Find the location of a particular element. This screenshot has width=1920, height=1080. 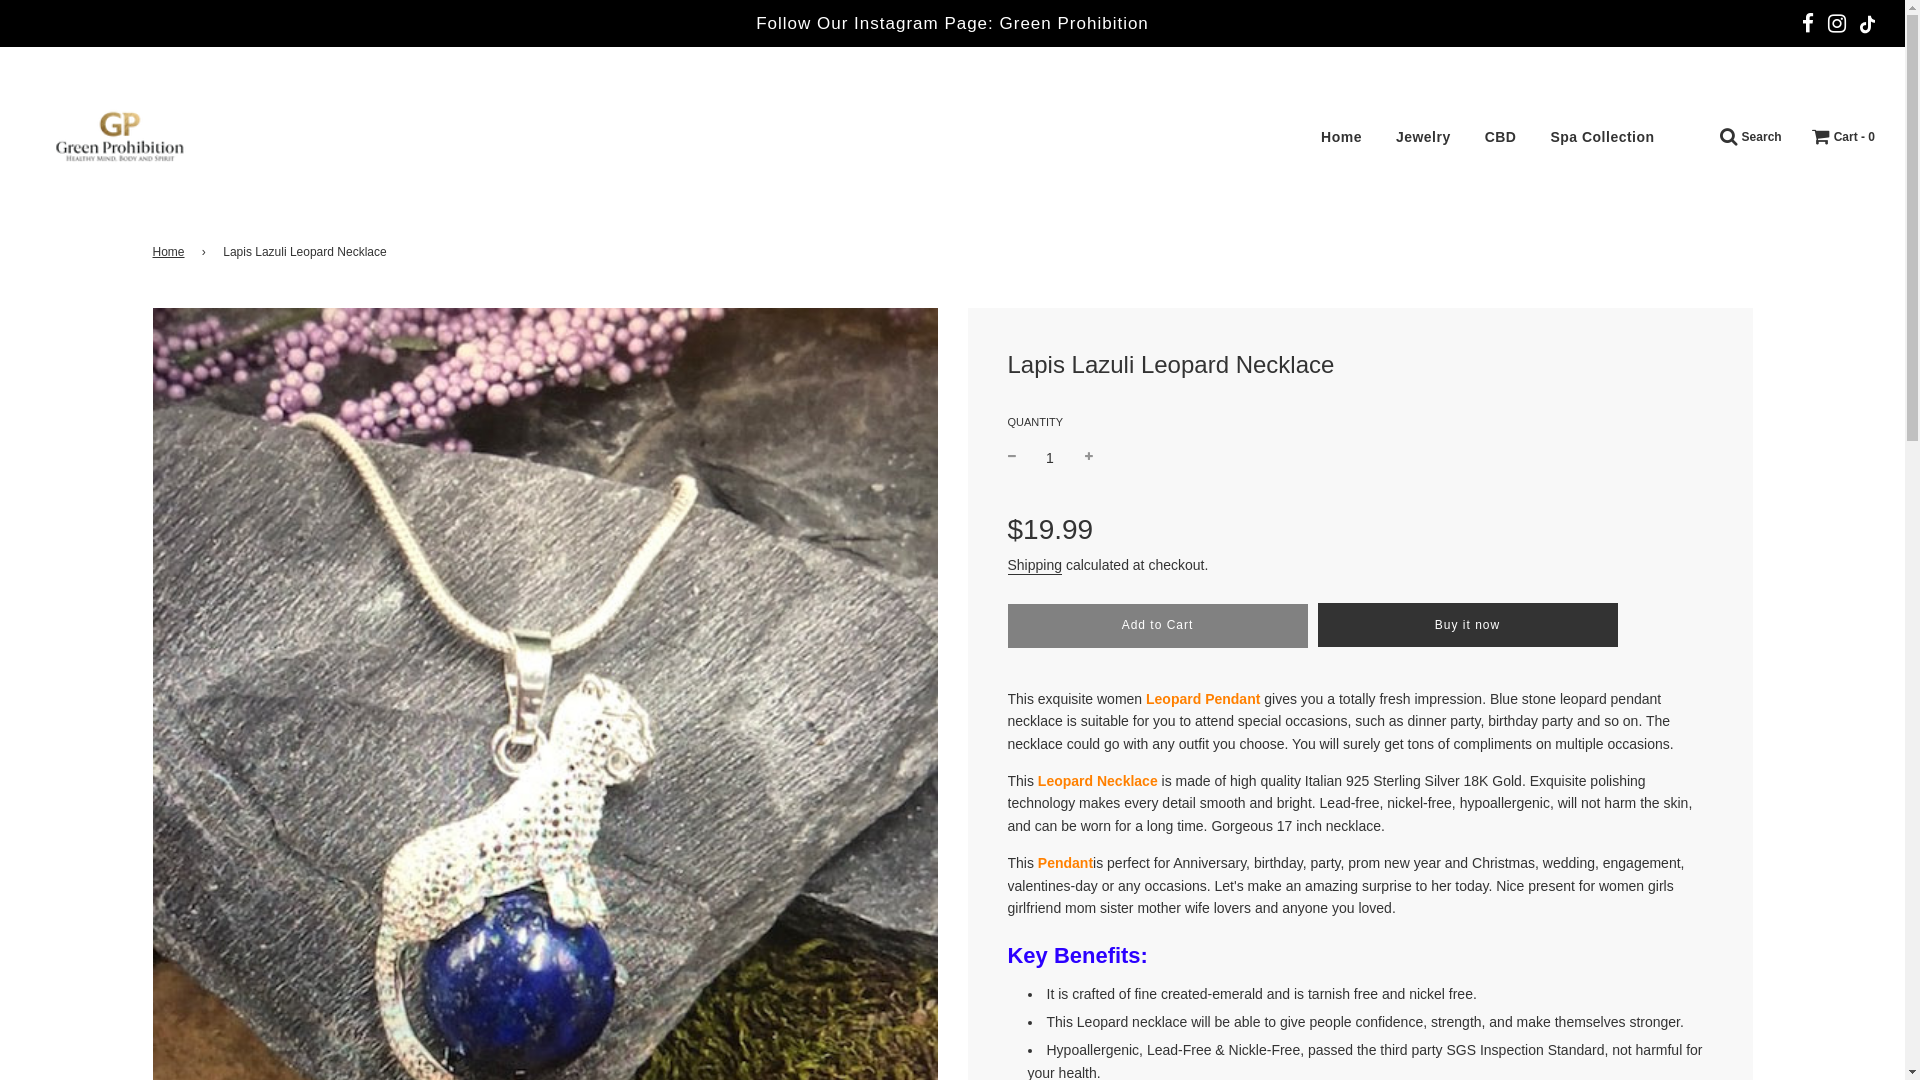

Cart - 0 is located at coordinates (1844, 137).